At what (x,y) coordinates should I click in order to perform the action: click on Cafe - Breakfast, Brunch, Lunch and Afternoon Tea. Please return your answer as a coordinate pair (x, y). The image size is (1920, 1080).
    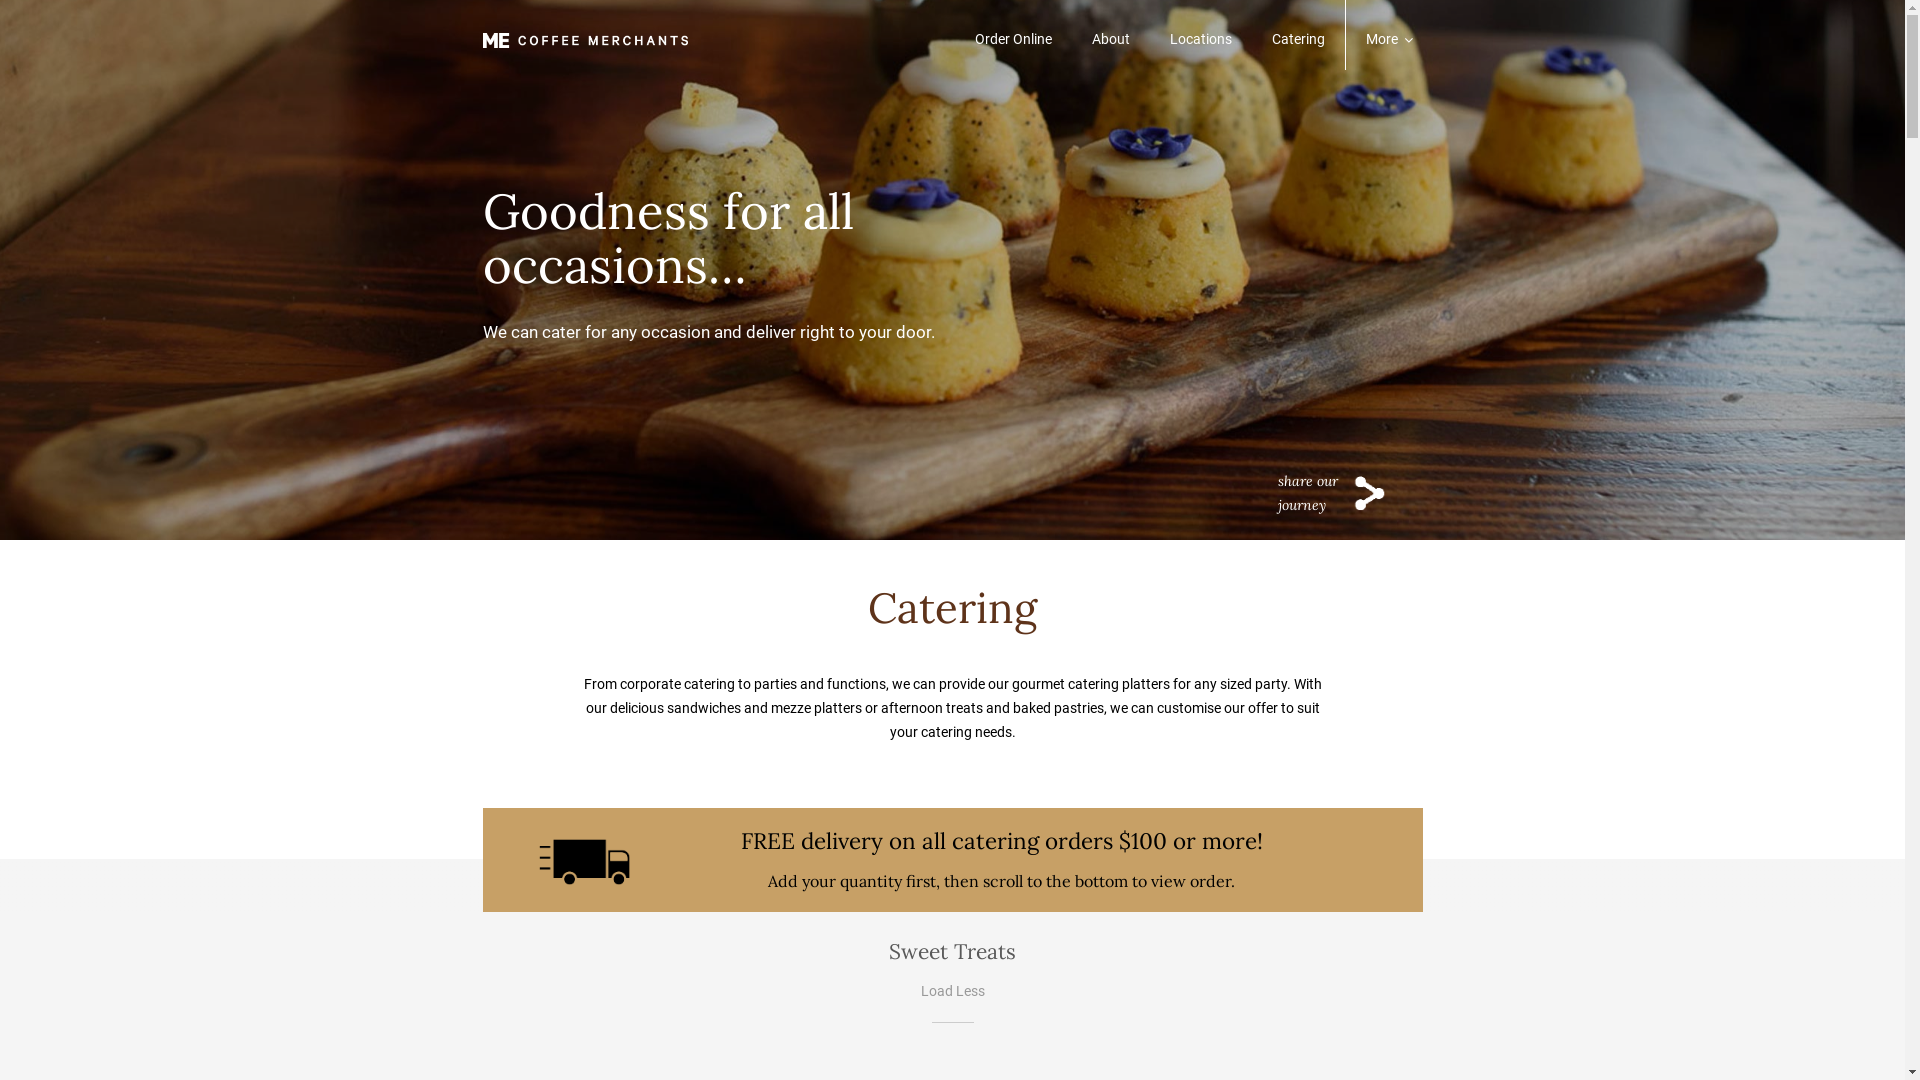
    Looking at the image, I should click on (584, 35).